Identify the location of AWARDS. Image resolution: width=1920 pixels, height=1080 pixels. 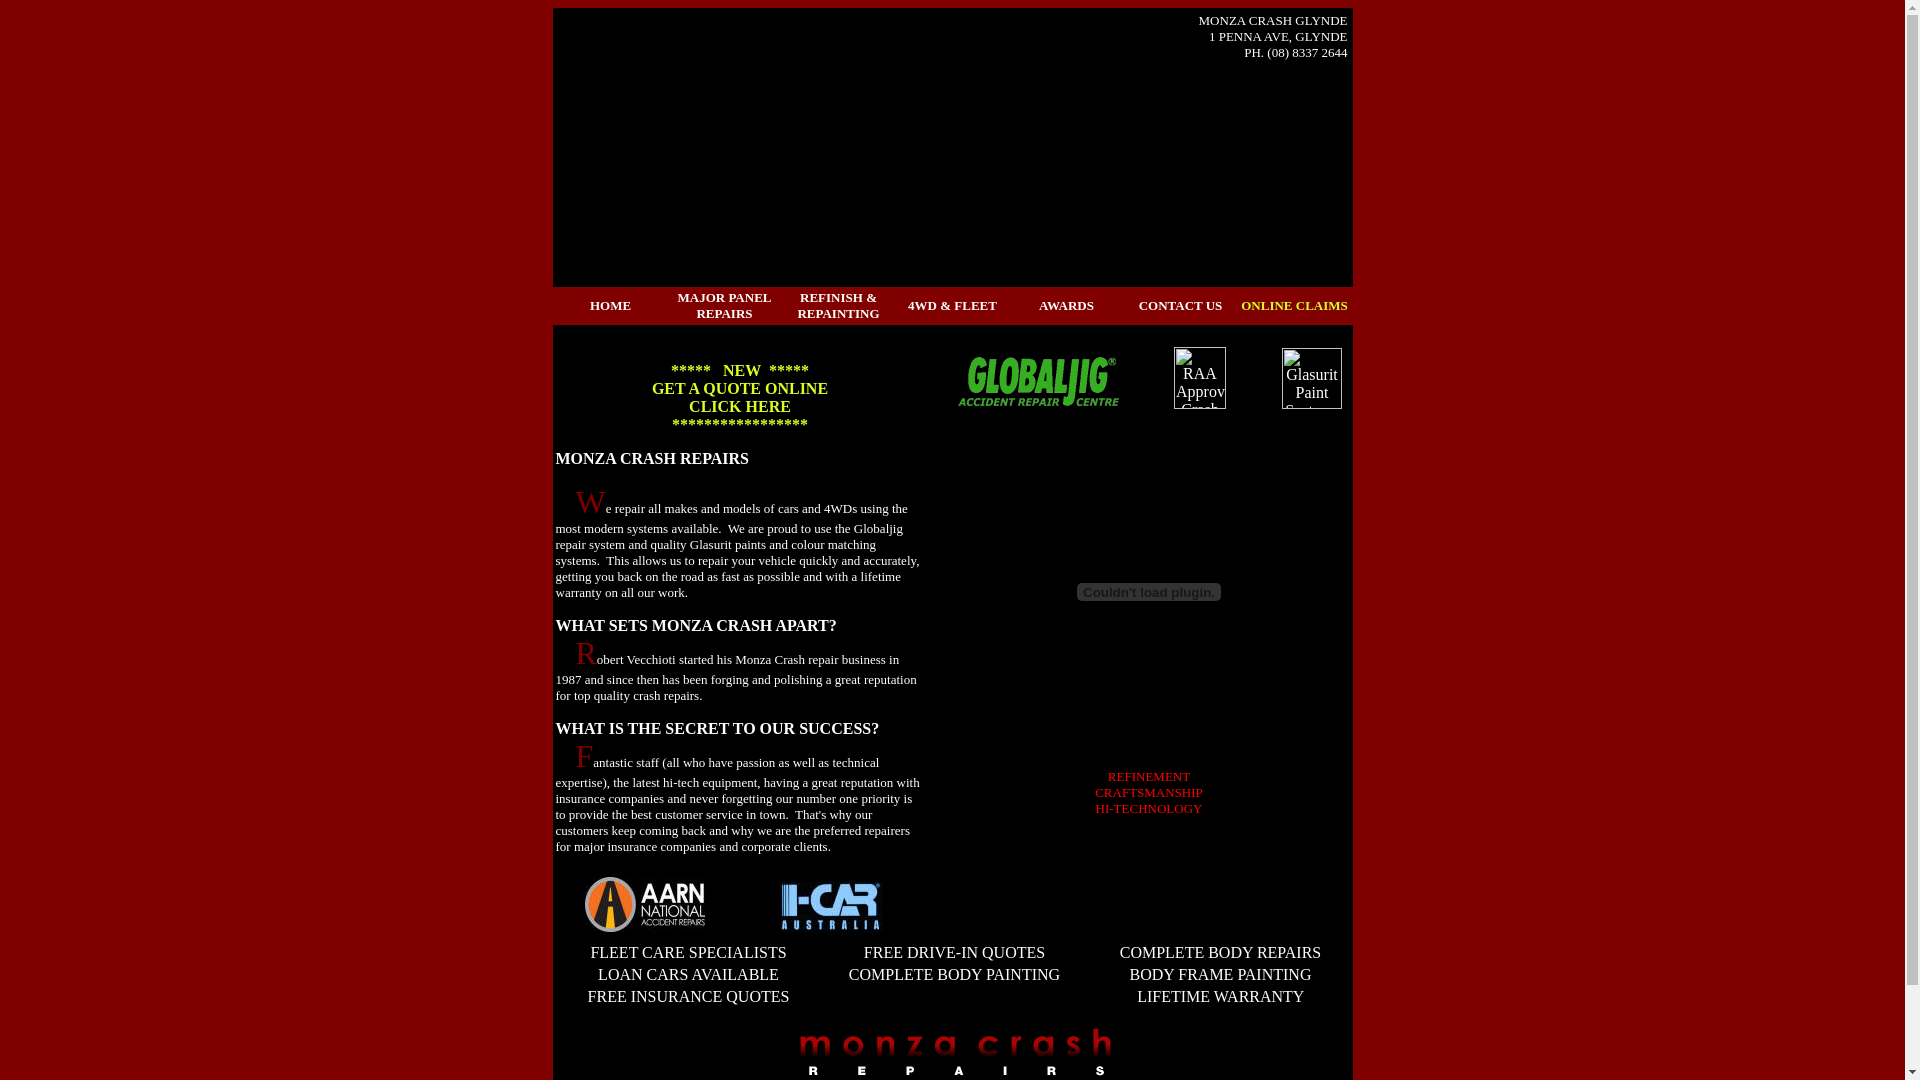
(1066, 304).